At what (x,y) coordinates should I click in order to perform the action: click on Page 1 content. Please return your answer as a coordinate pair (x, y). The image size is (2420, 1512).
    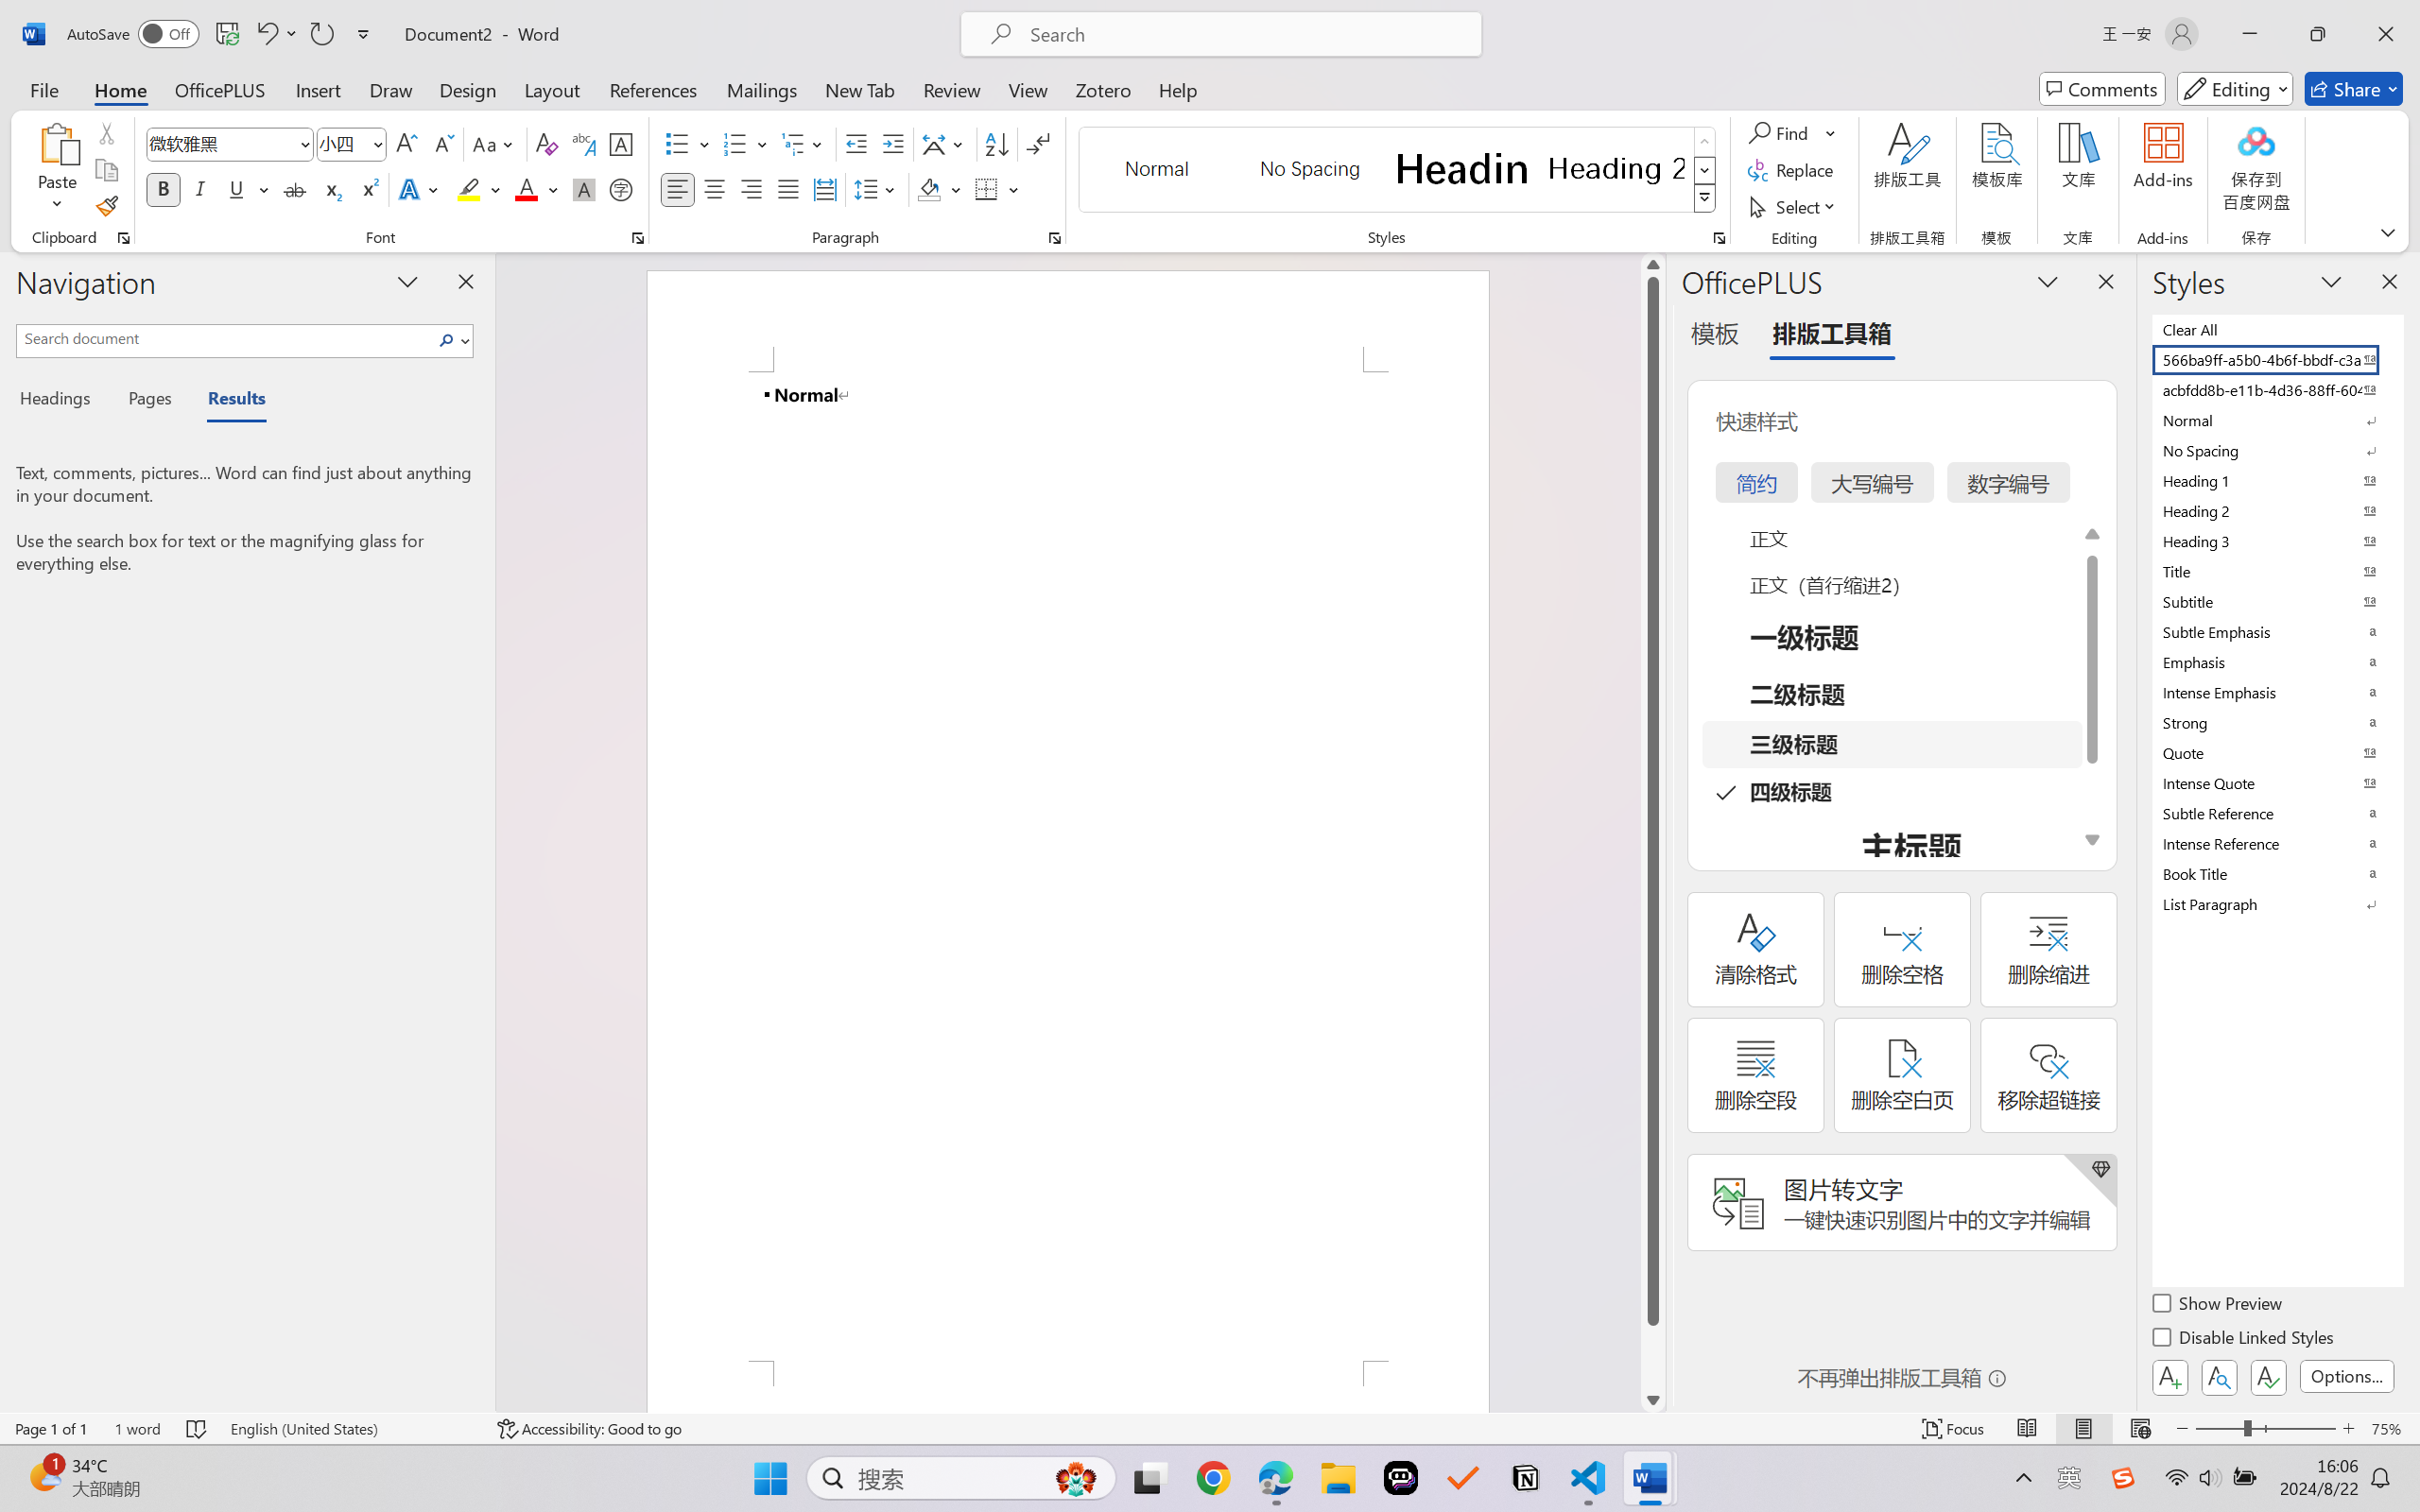
    Looking at the image, I should click on (1068, 866).